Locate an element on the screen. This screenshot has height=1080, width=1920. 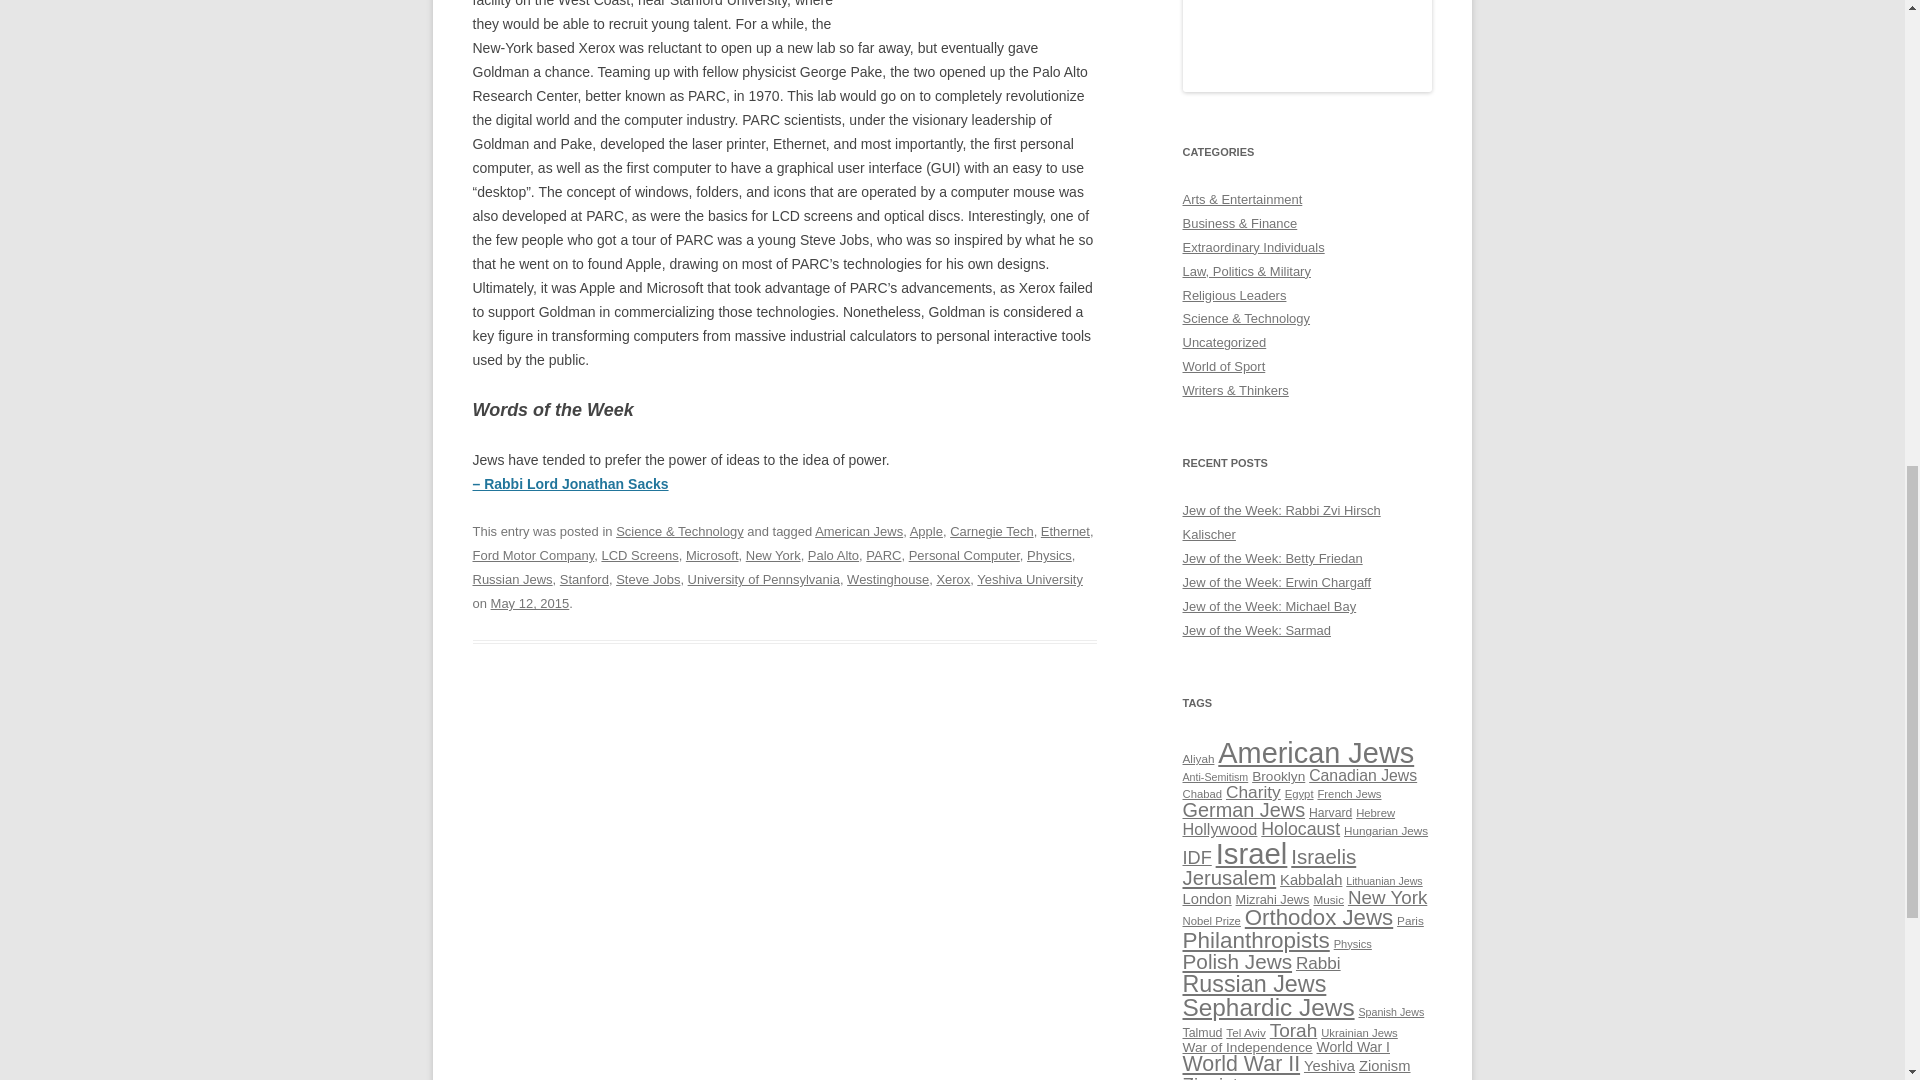
Russian Jews is located at coordinates (512, 580).